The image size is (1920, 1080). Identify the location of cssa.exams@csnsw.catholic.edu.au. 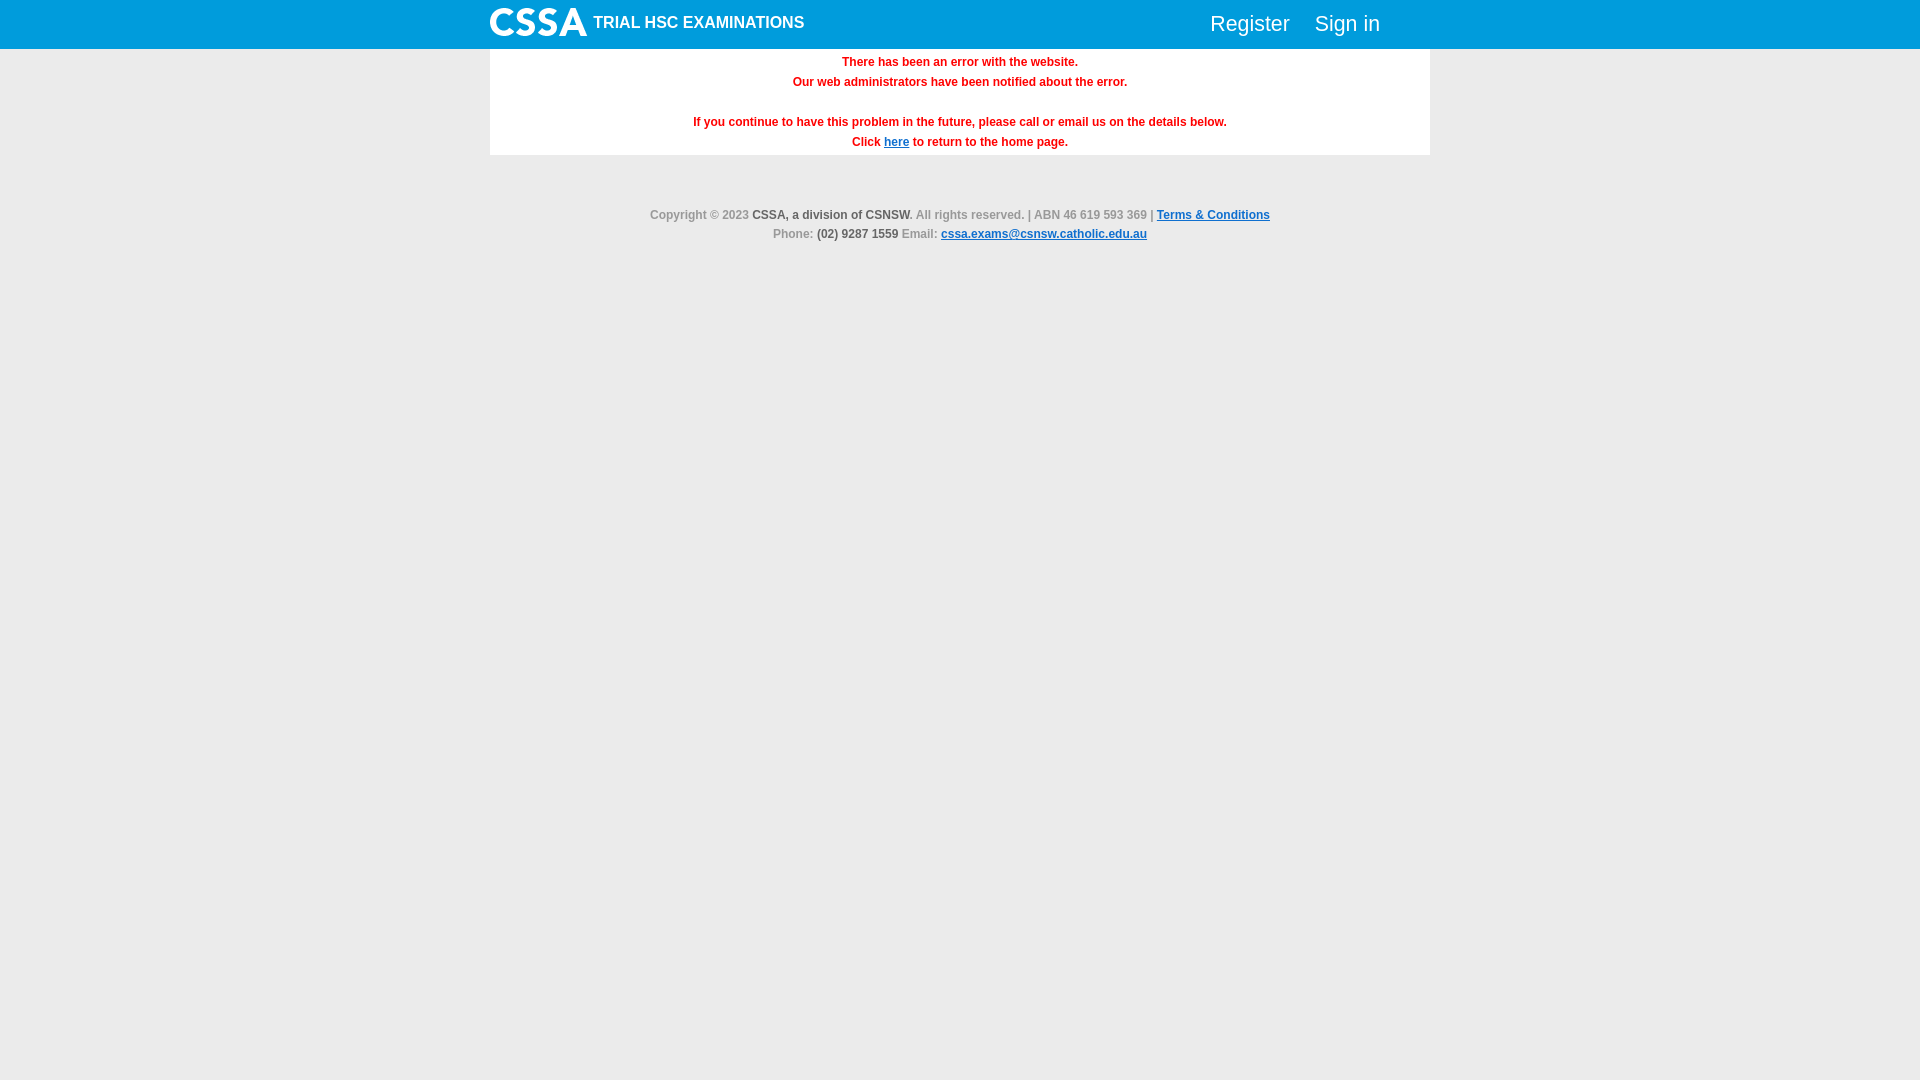
(1044, 234).